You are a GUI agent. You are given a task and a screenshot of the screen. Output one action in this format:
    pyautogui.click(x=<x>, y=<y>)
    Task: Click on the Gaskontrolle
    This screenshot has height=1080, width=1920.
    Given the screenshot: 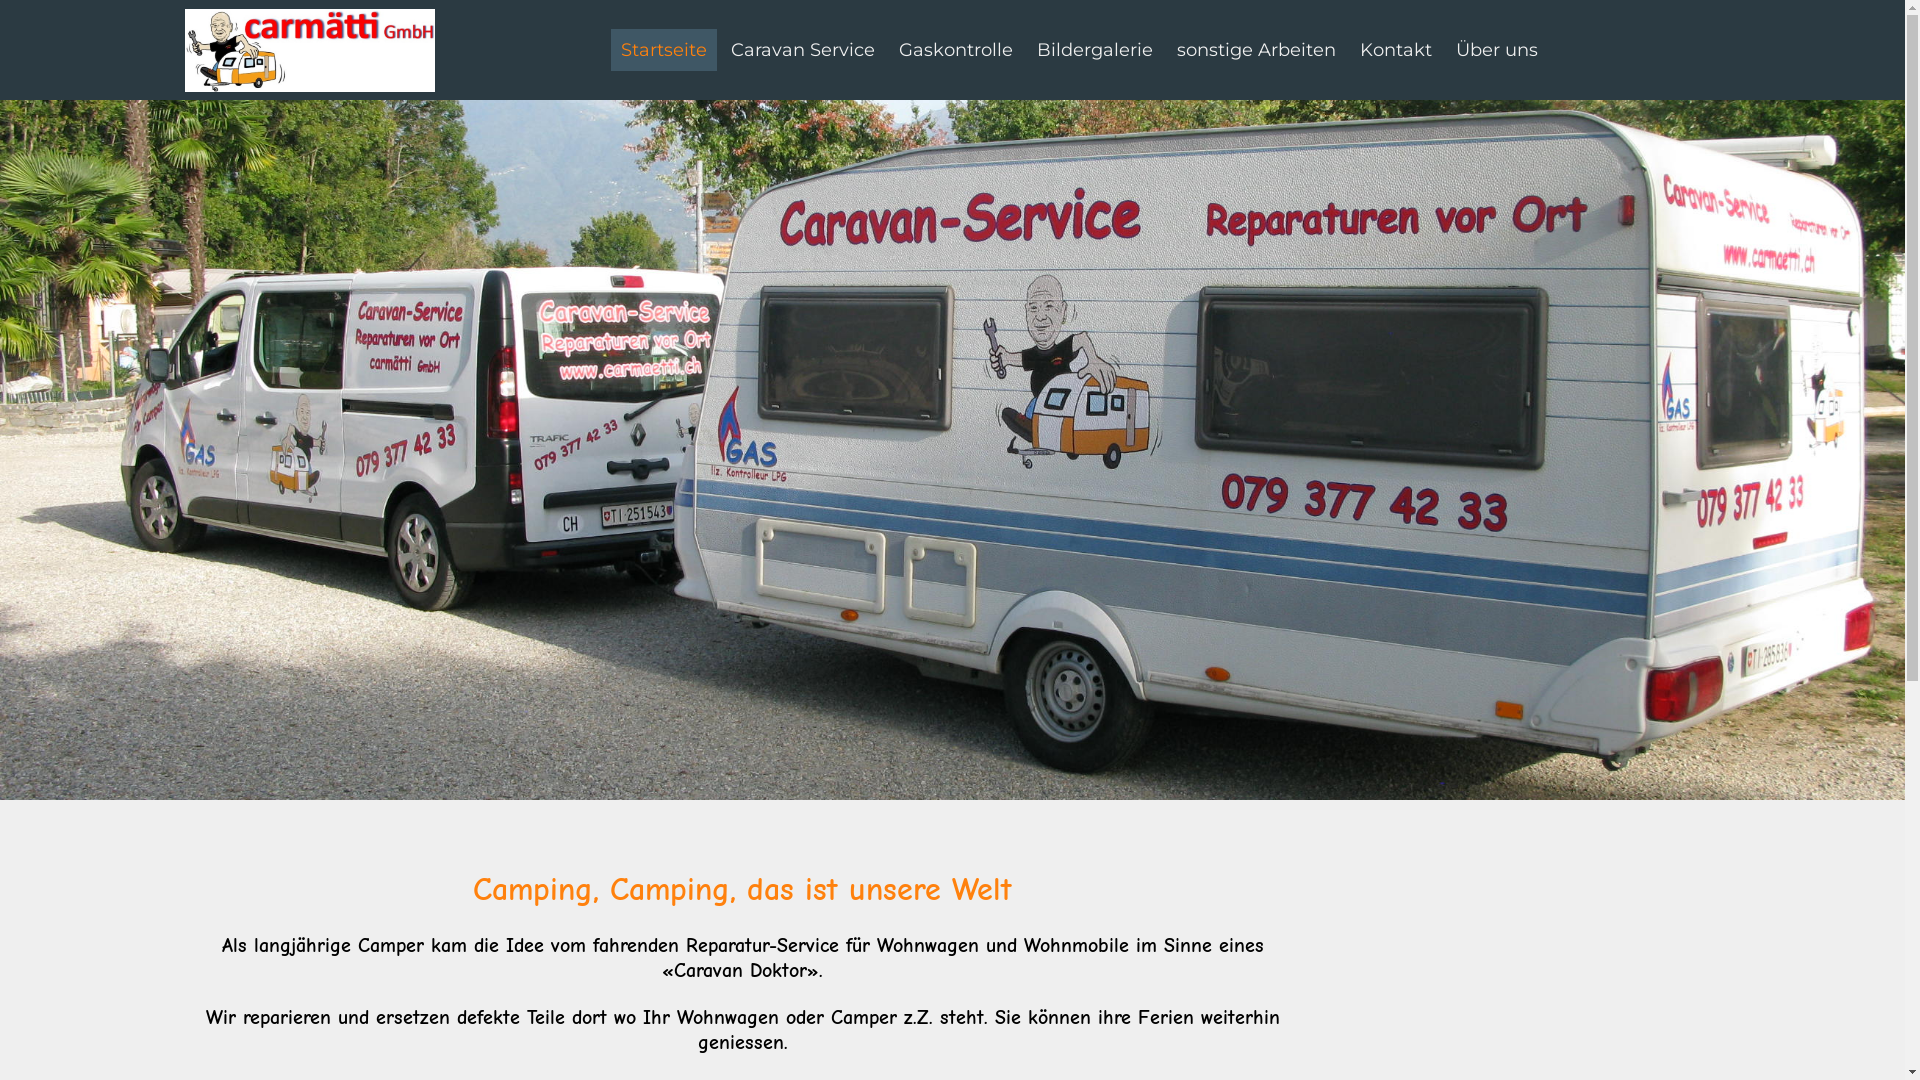 What is the action you would take?
    pyautogui.click(x=956, y=50)
    